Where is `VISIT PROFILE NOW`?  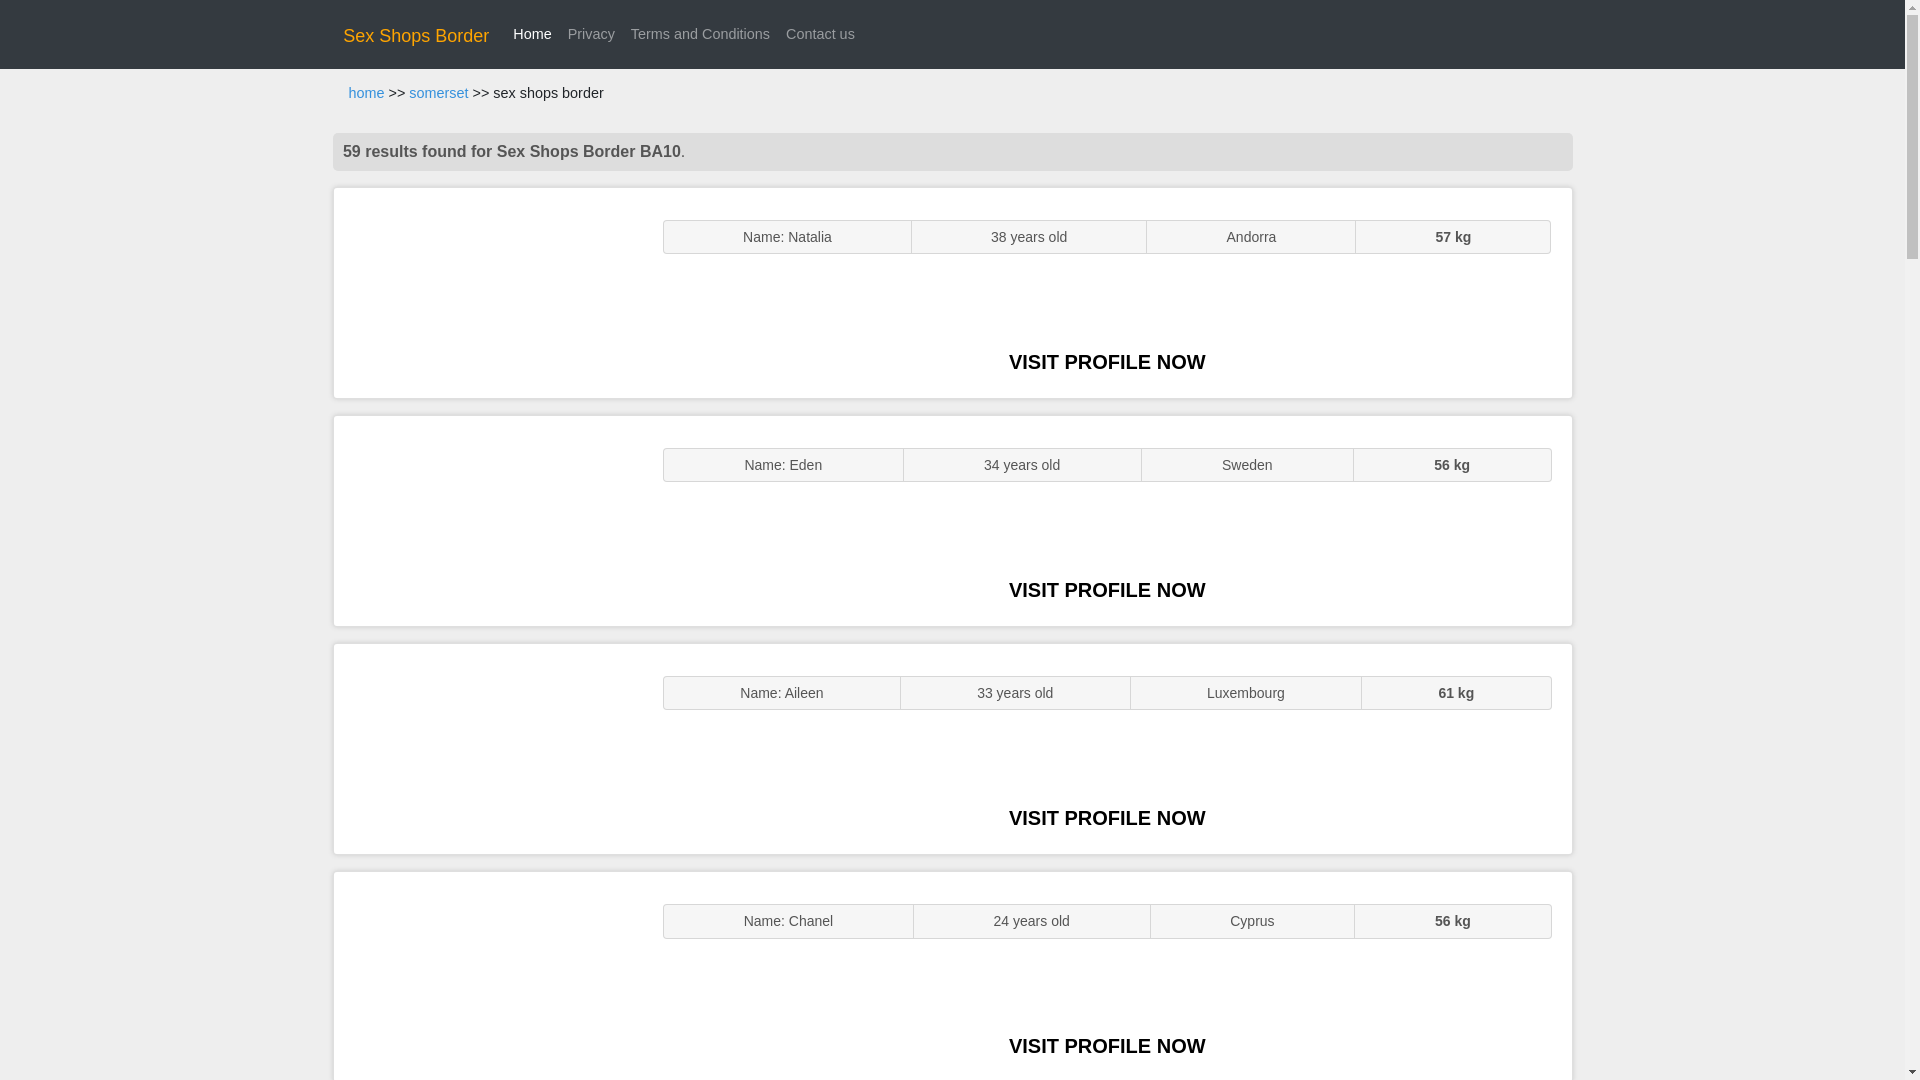 VISIT PROFILE NOW is located at coordinates (1107, 1046).